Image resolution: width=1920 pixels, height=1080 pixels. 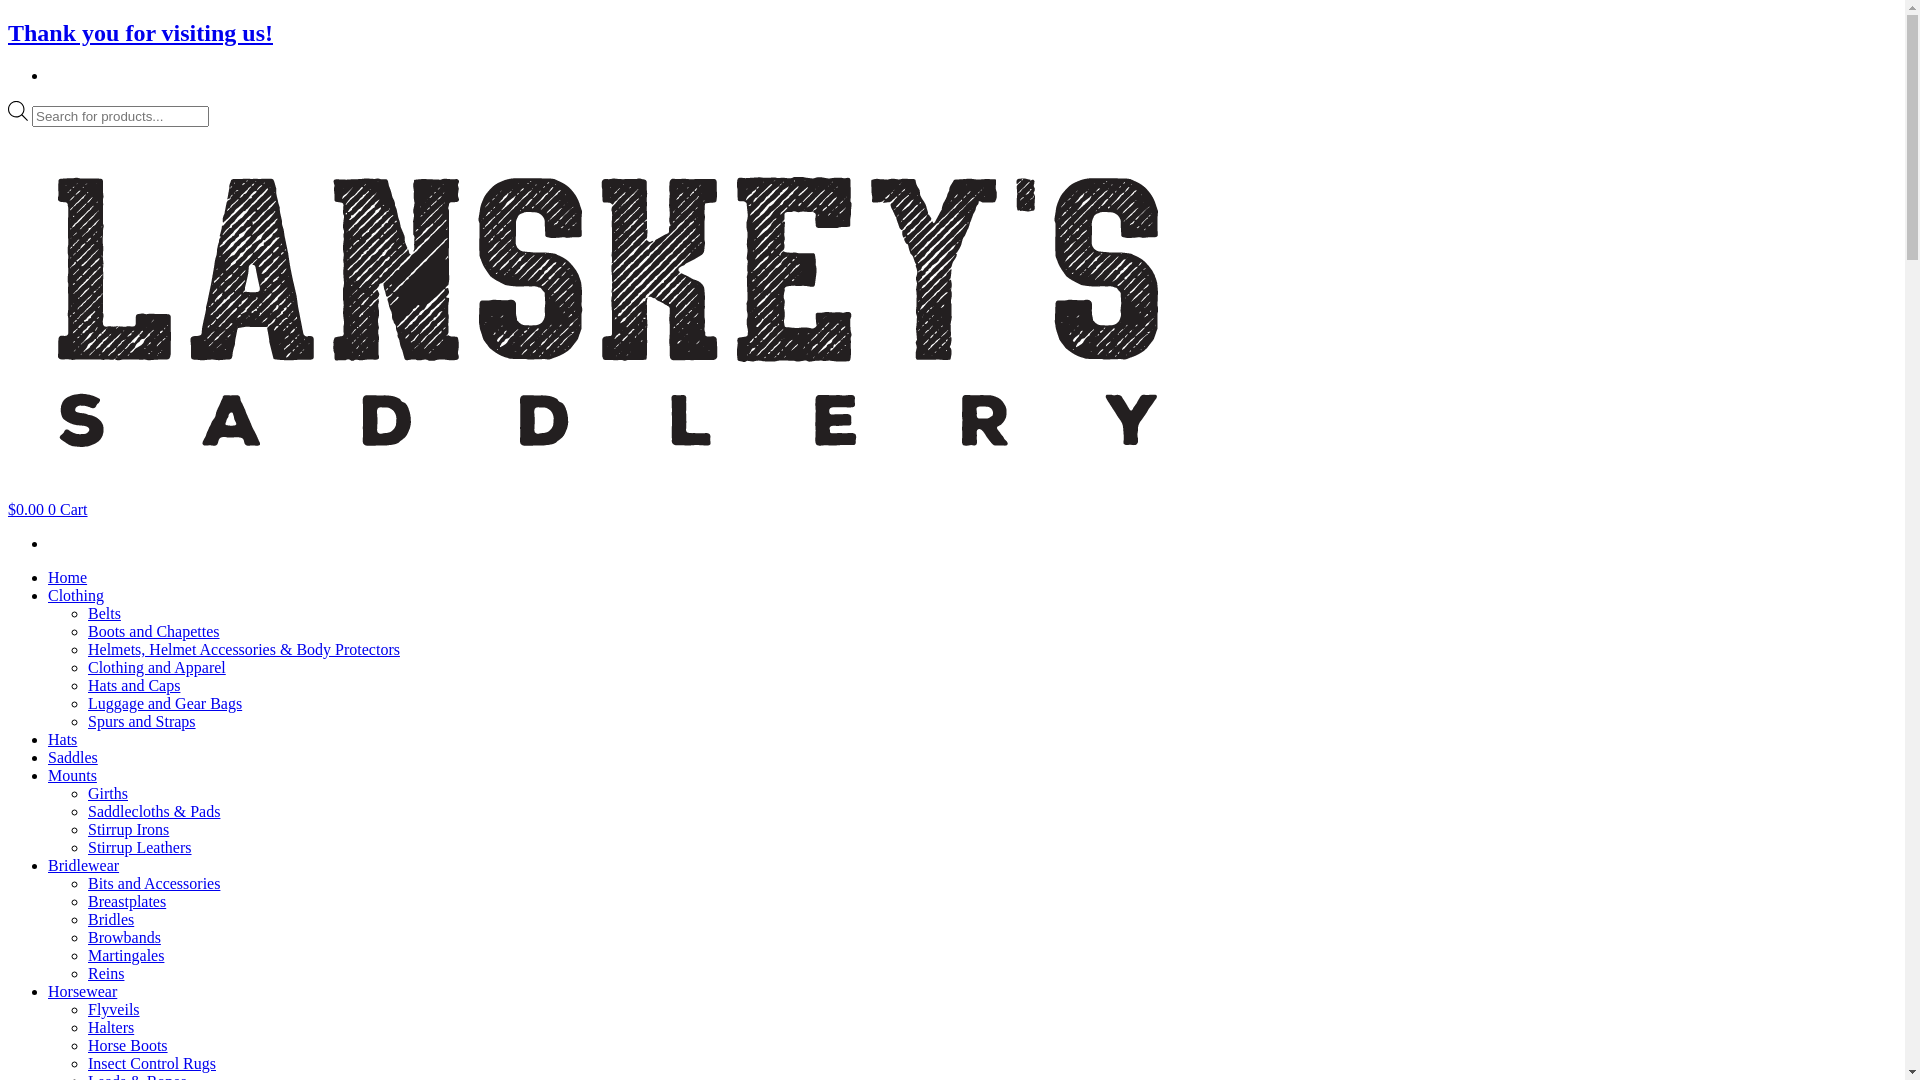 I want to click on Thank you for visiting us!, so click(x=140, y=33).